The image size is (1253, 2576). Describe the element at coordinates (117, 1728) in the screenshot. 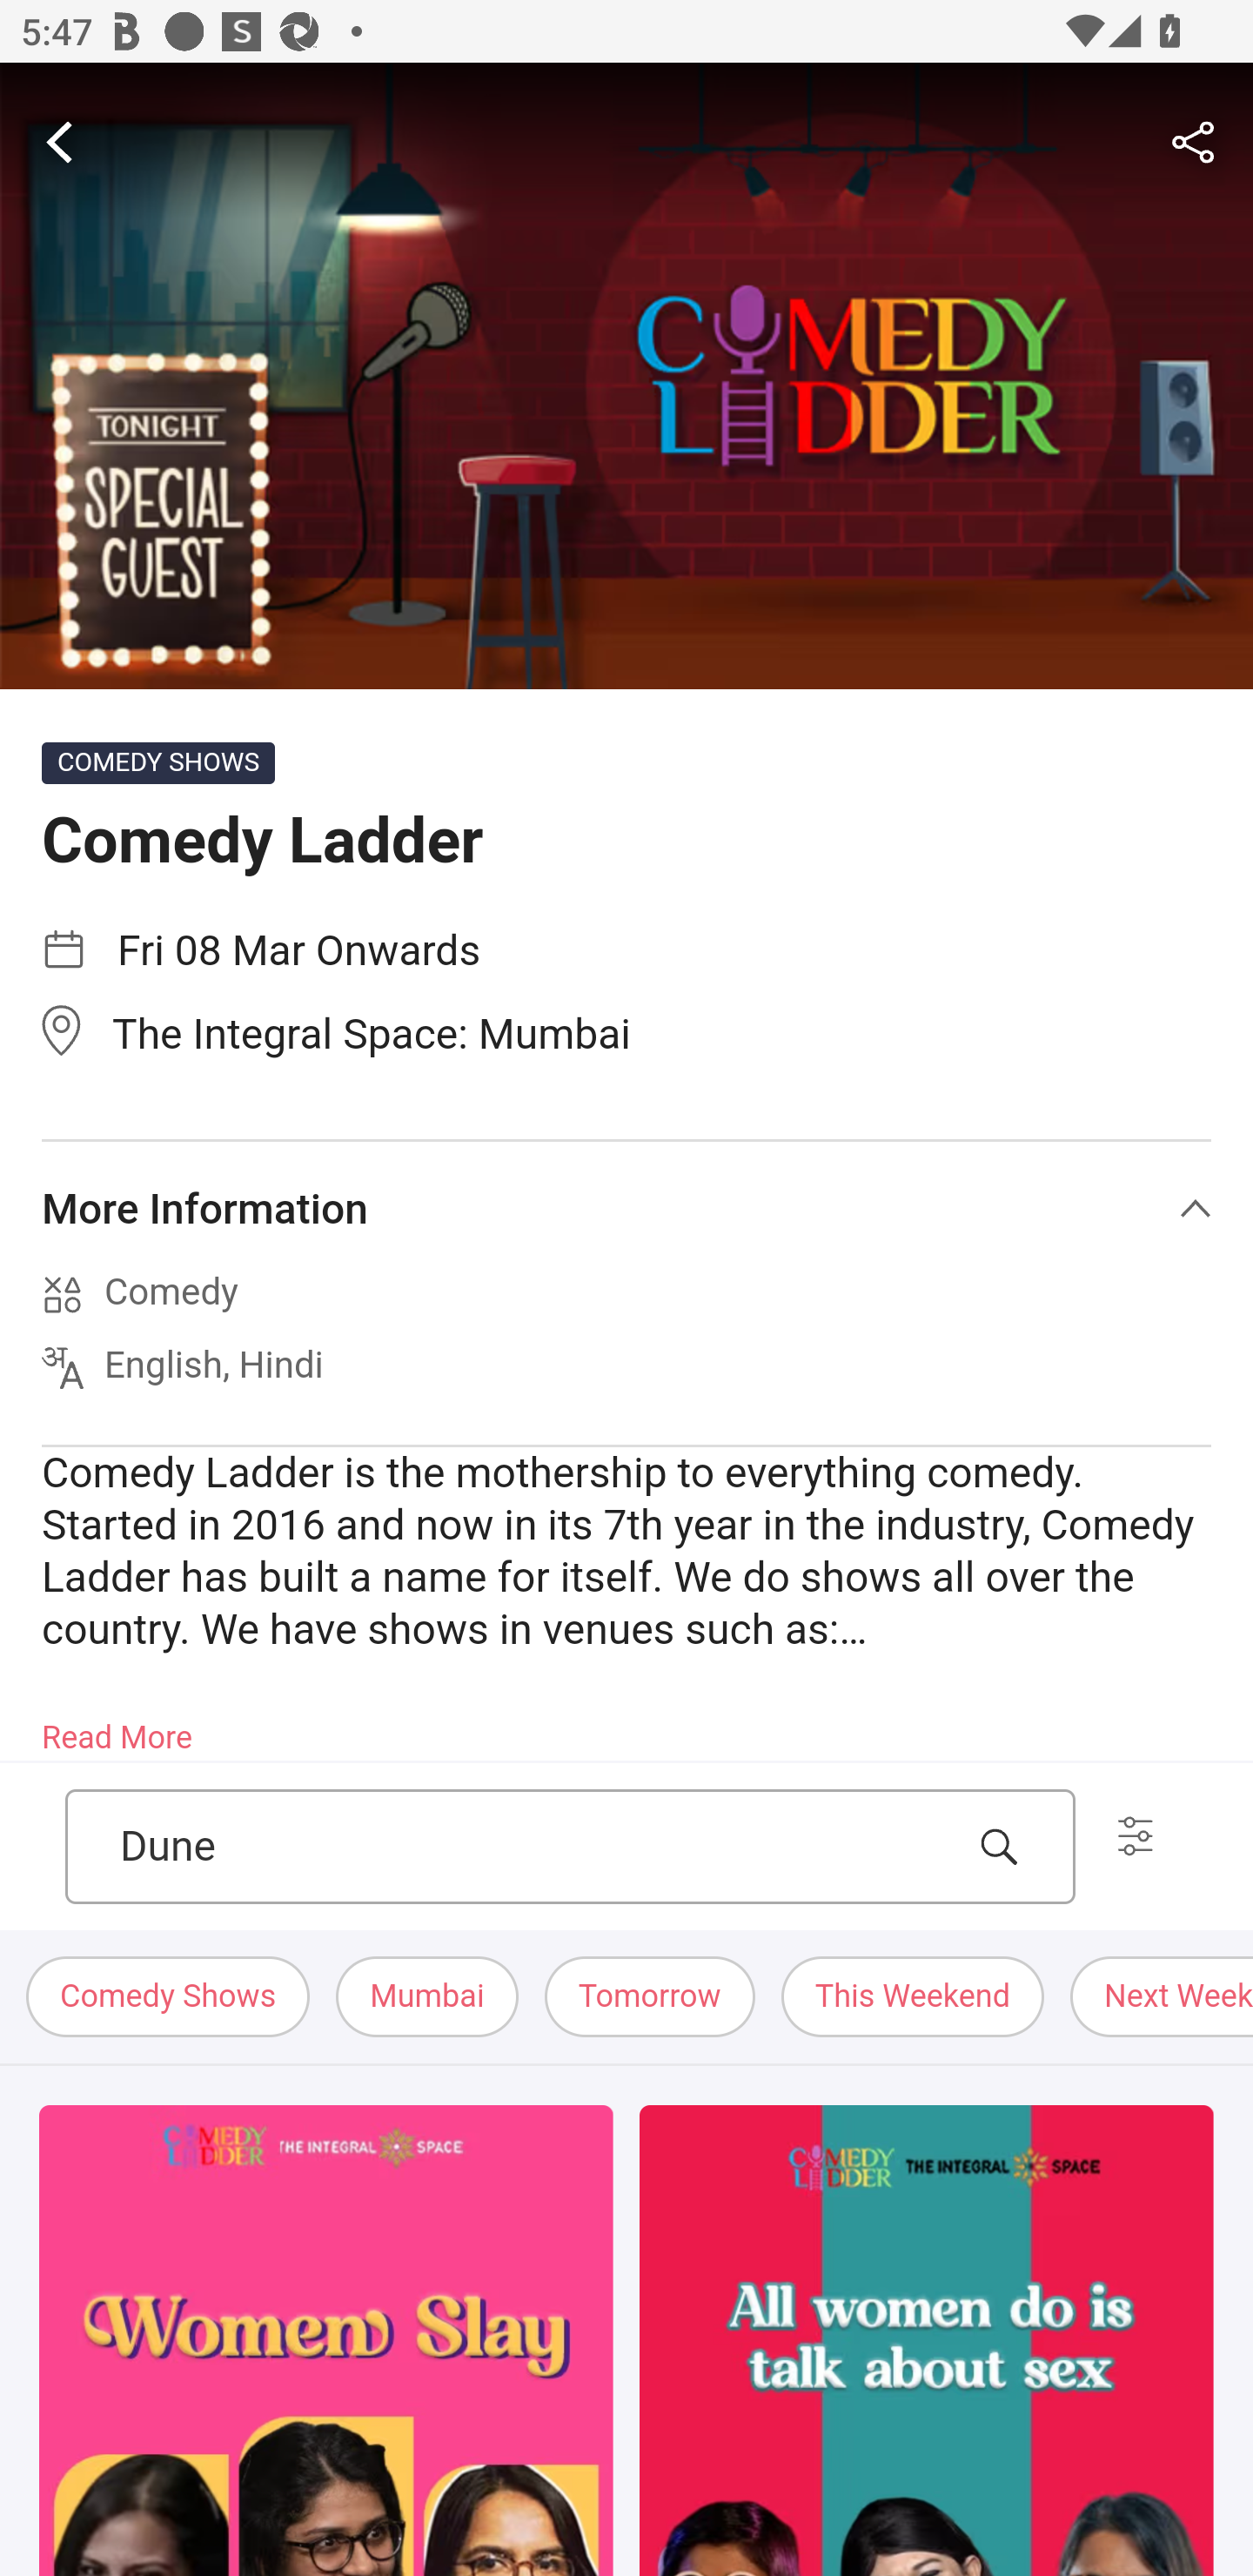

I see `Read More` at that location.